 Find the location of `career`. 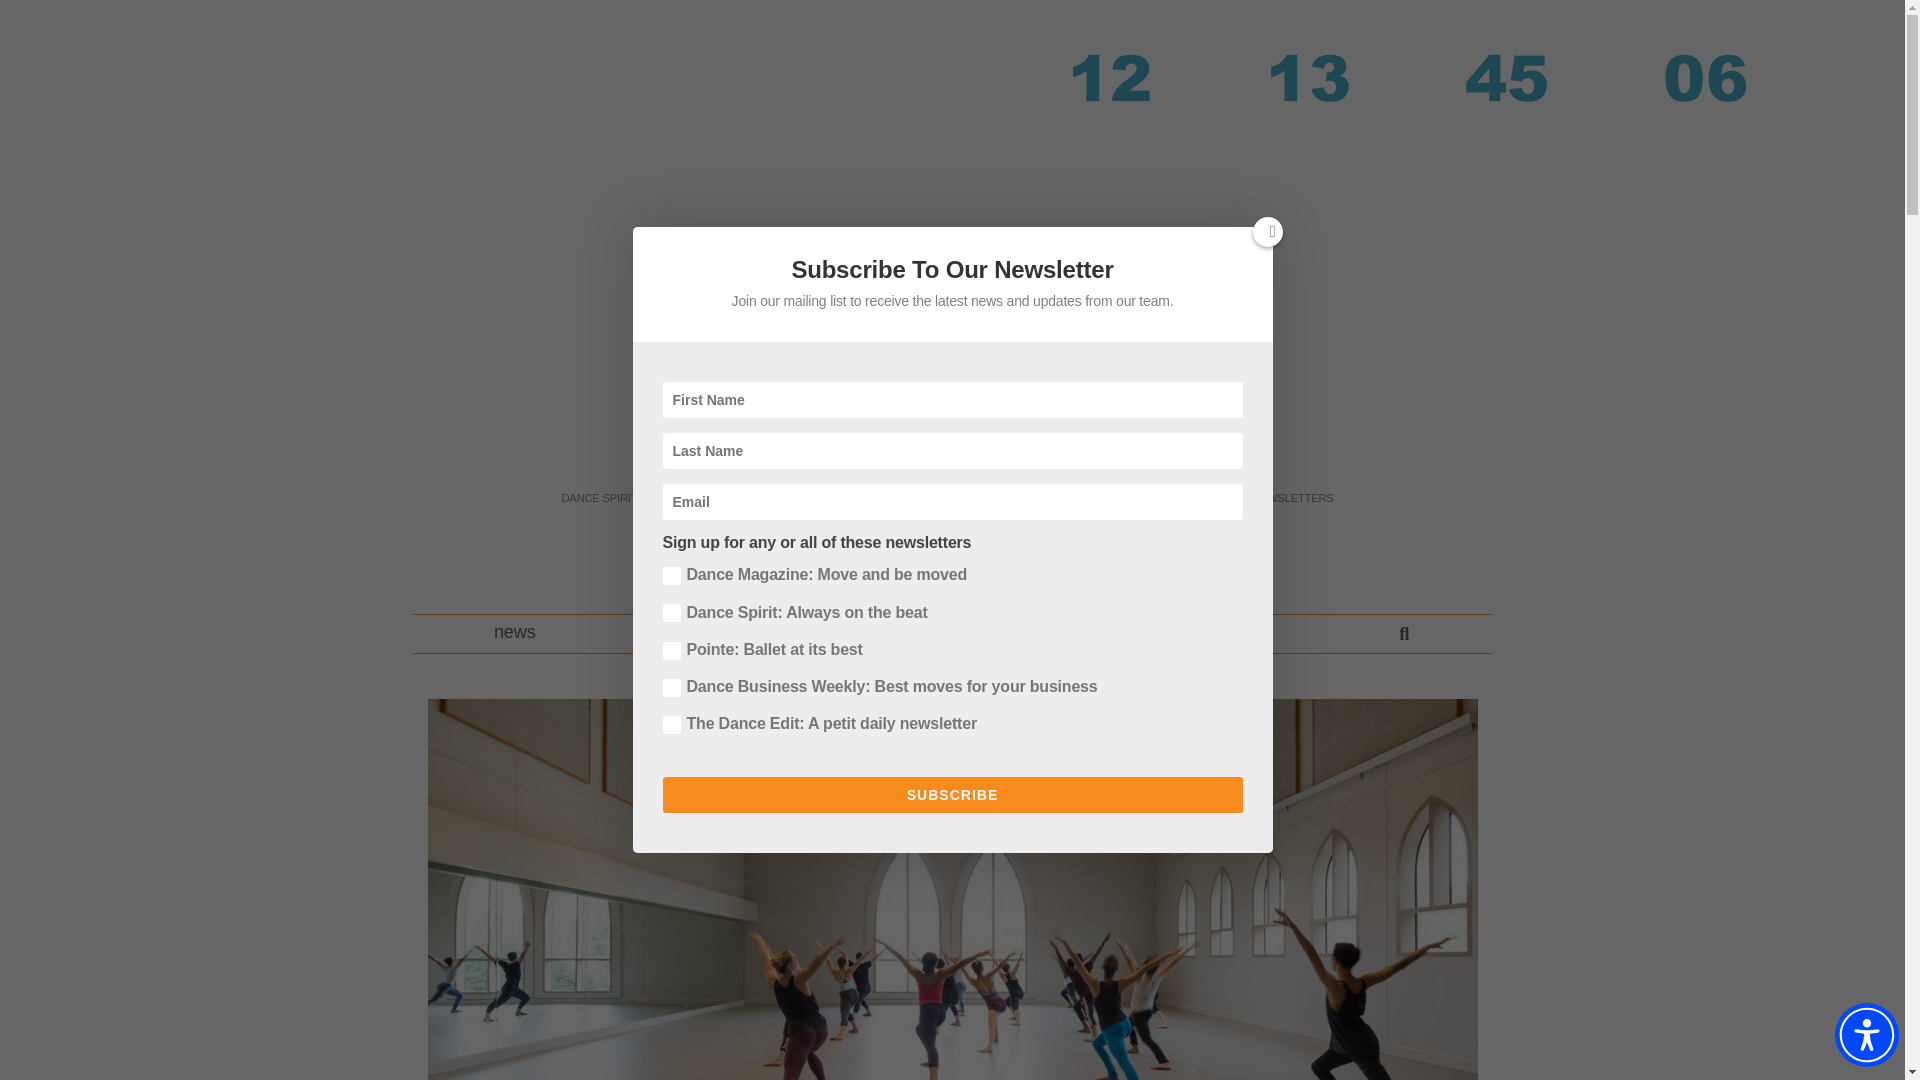

career is located at coordinates (688, 634).